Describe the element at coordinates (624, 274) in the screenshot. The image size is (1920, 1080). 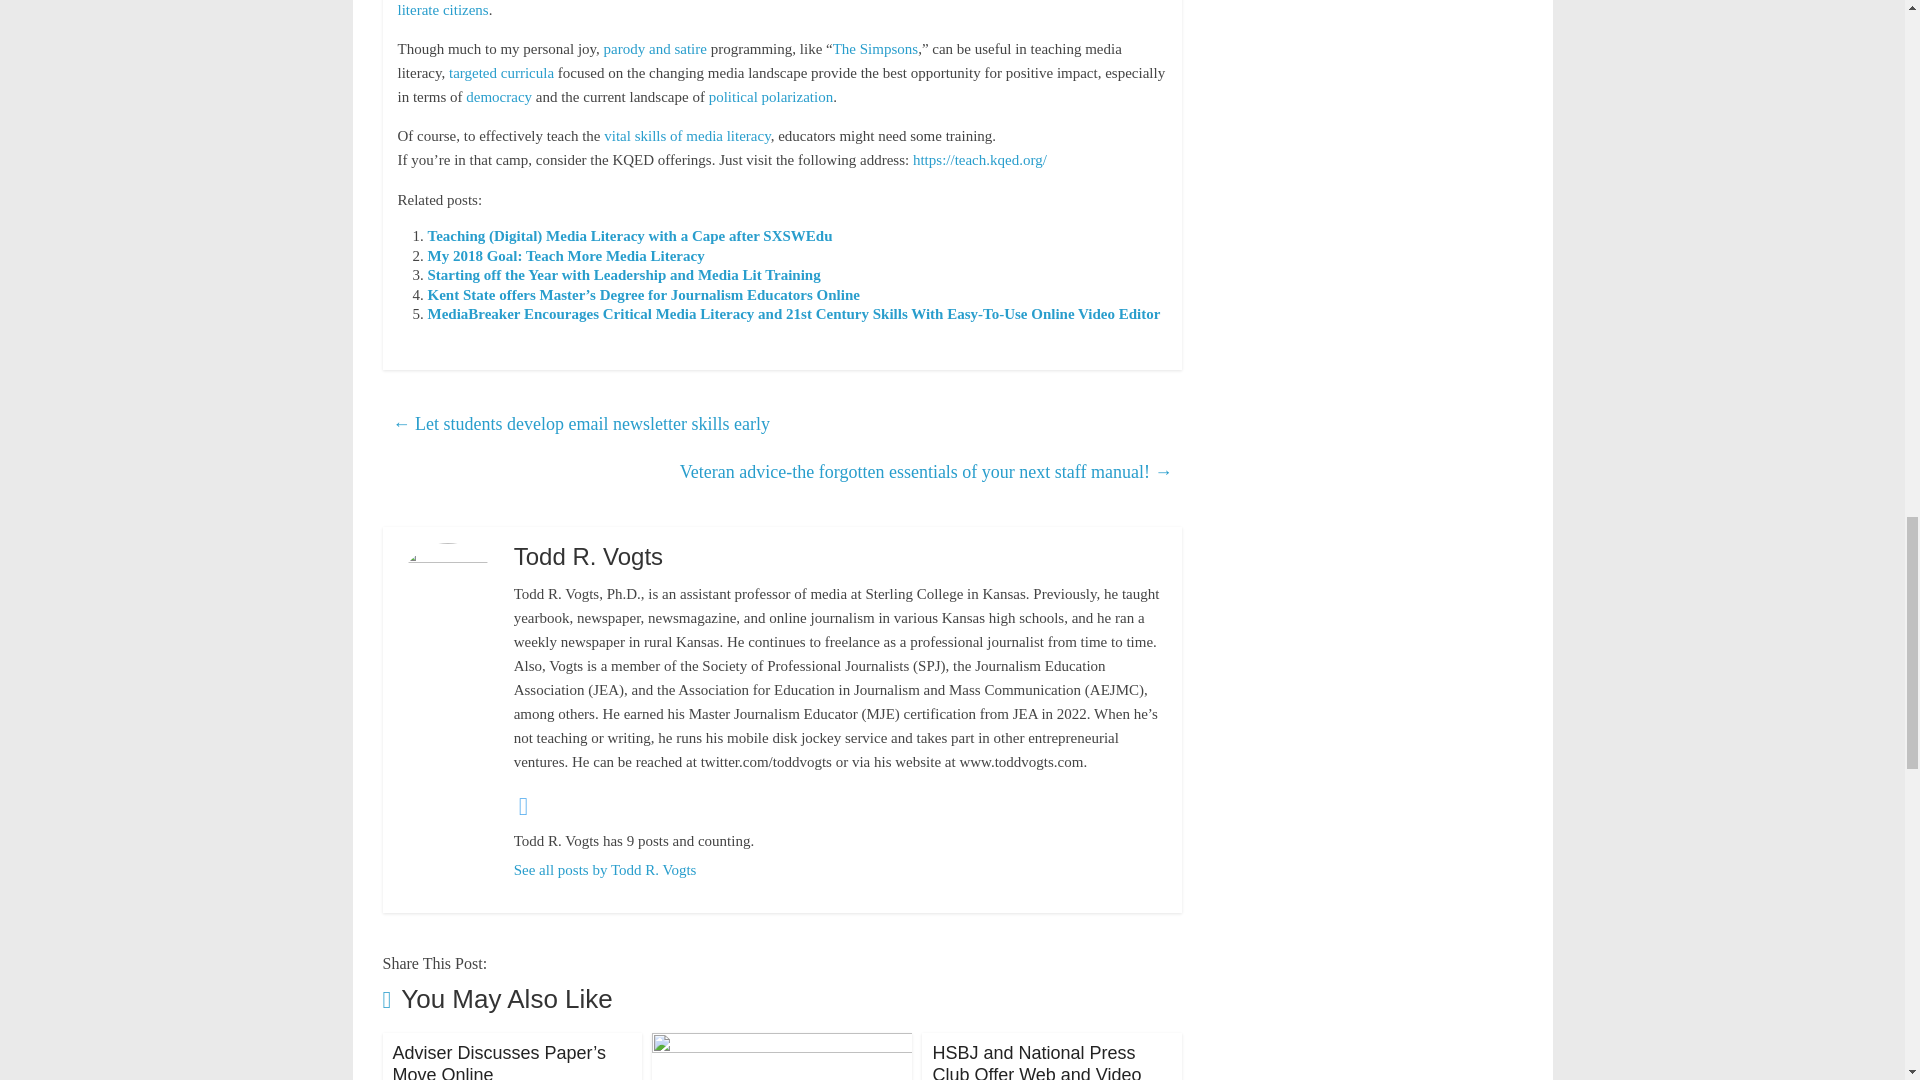
I see `Starting off the Year with Leadership and Media Lit Training` at that location.